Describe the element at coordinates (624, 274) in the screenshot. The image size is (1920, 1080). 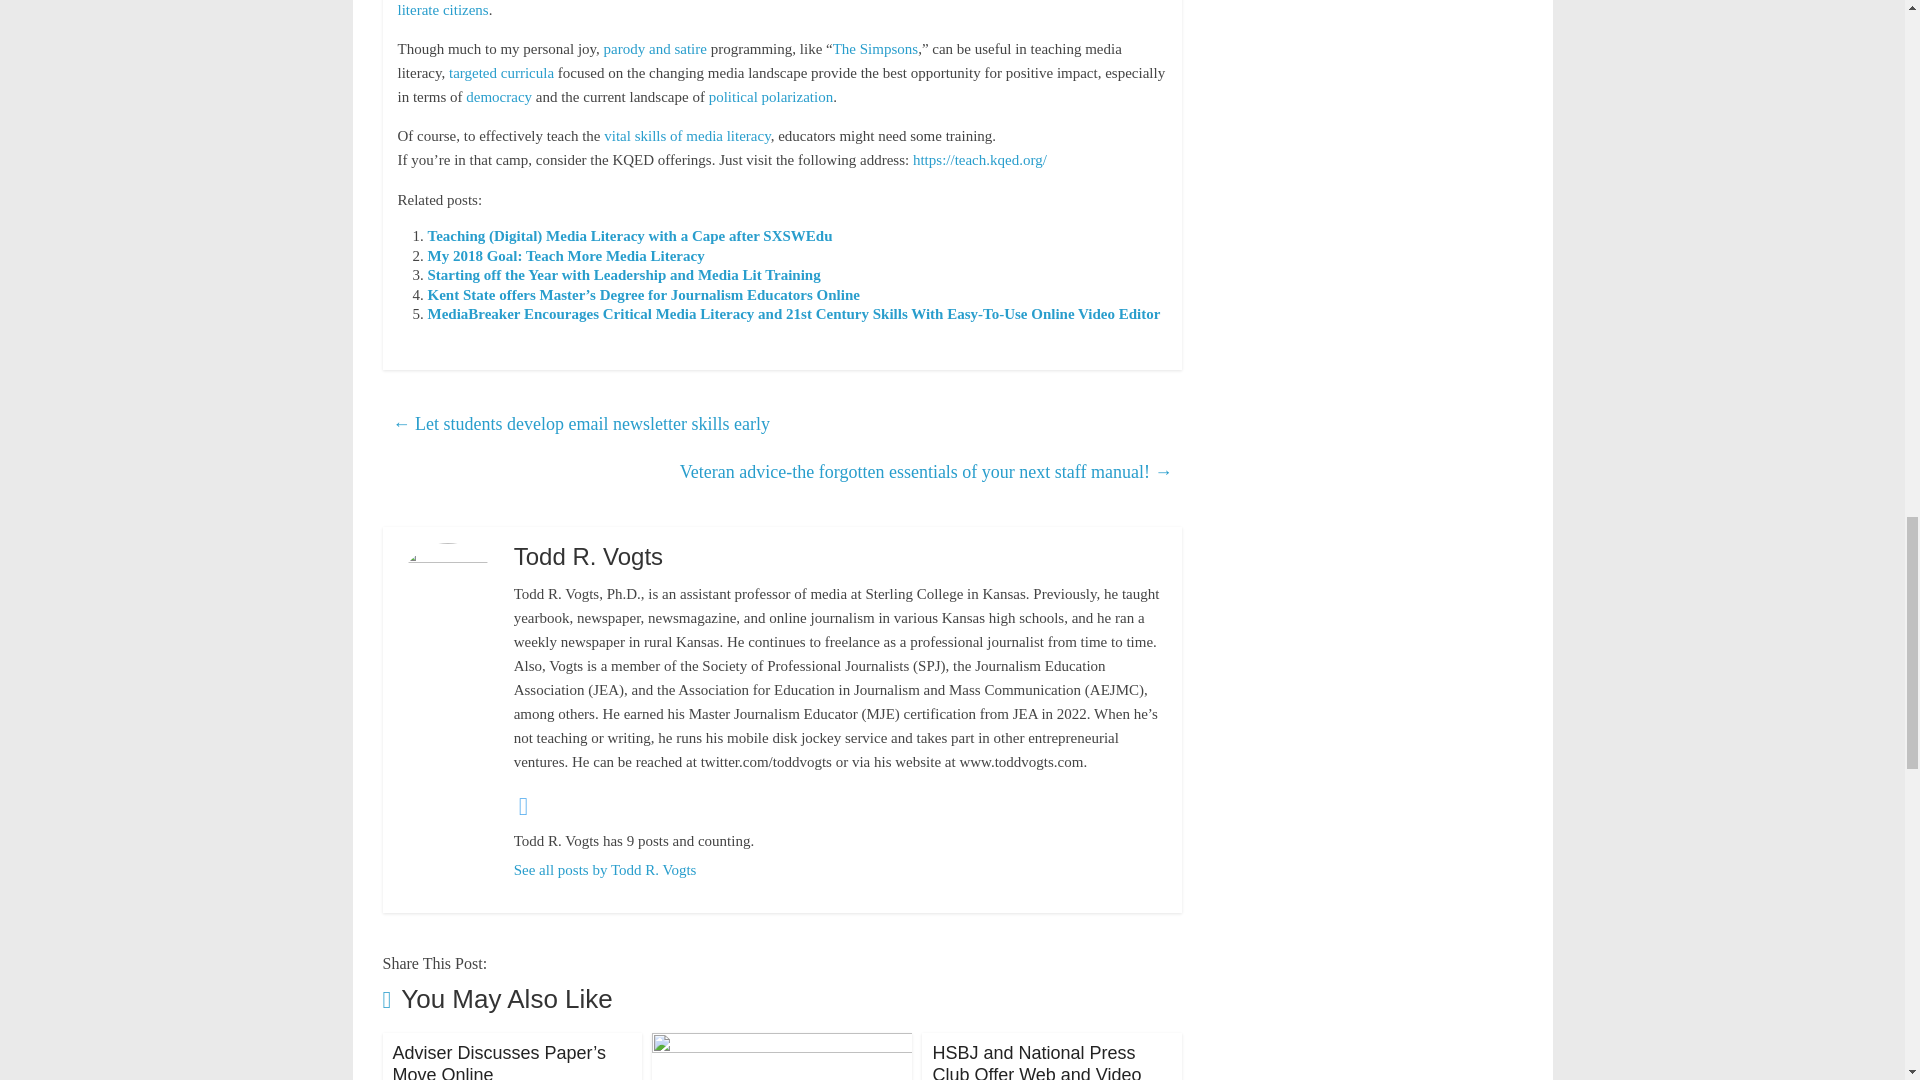
I see `Starting off the Year with Leadership and Media Lit Training` at that location.